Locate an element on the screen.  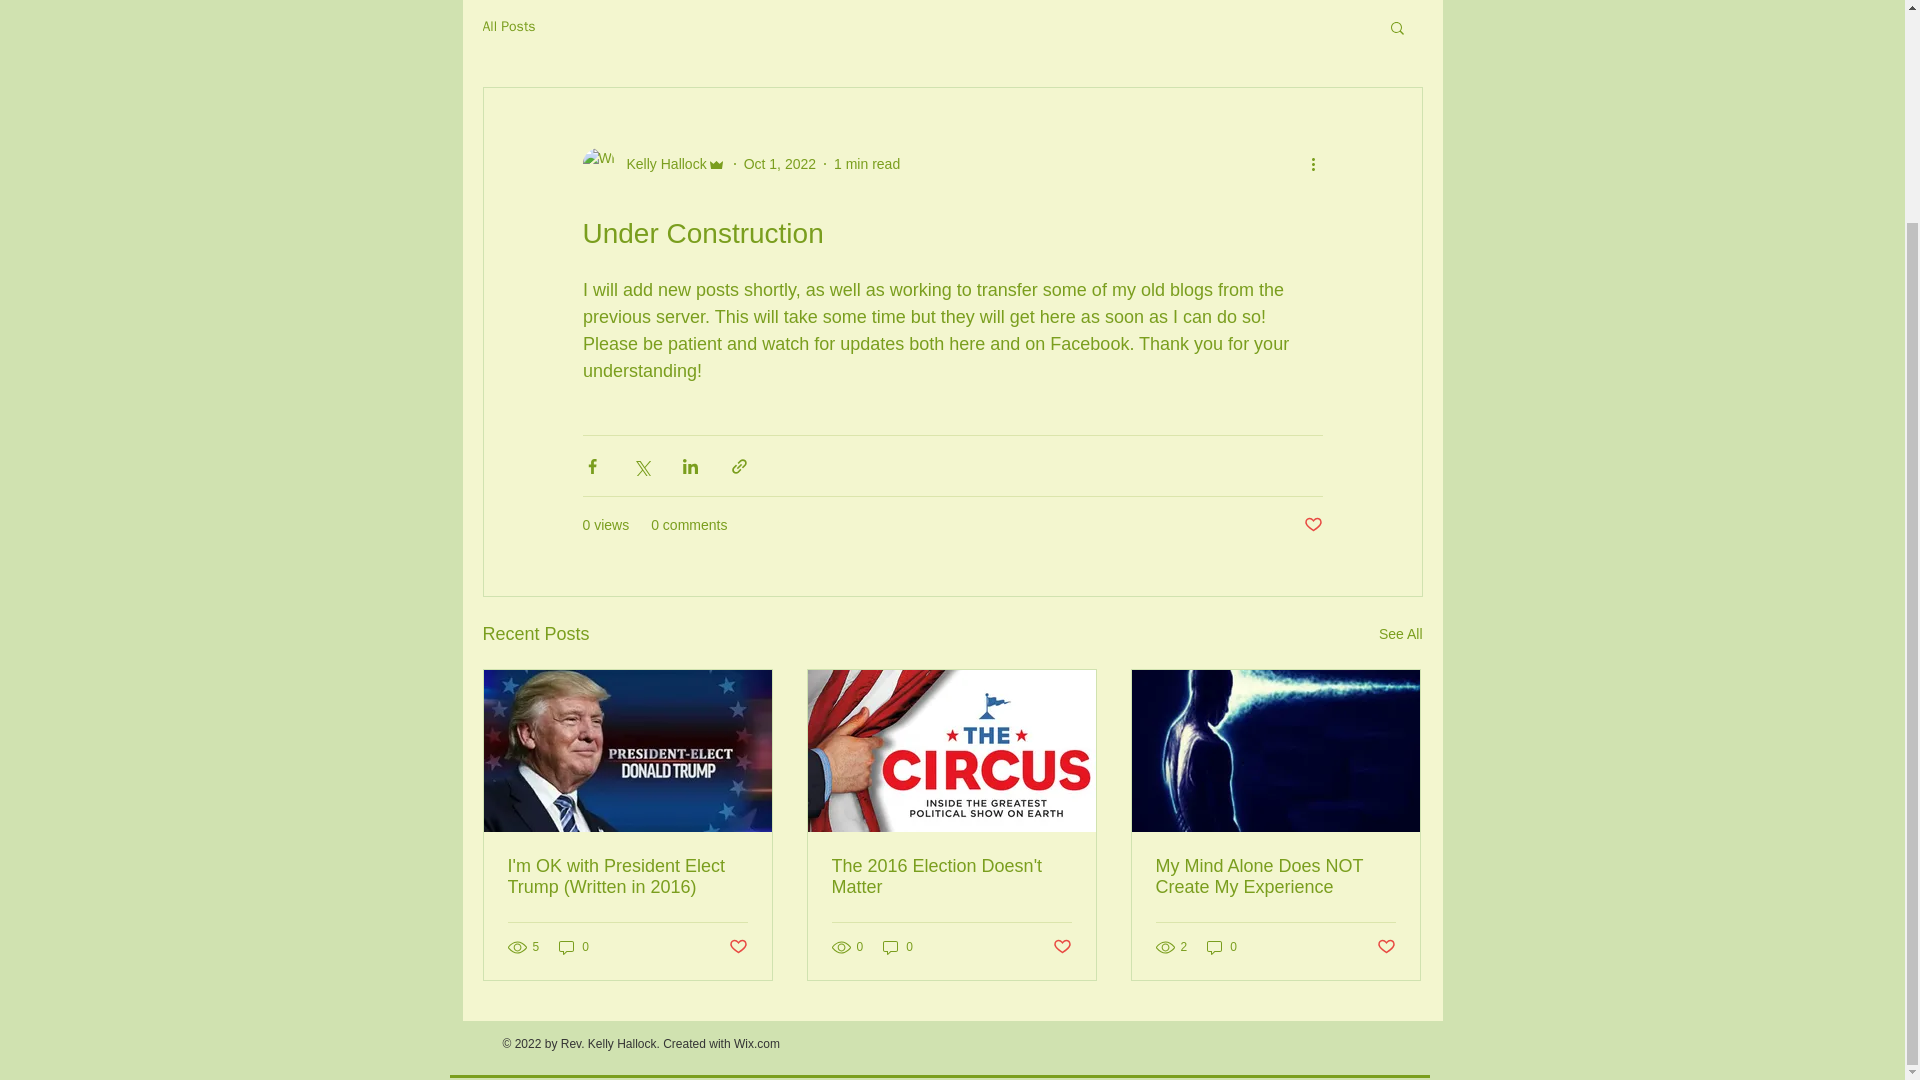
1 min read is located at coordinates (866, 163).